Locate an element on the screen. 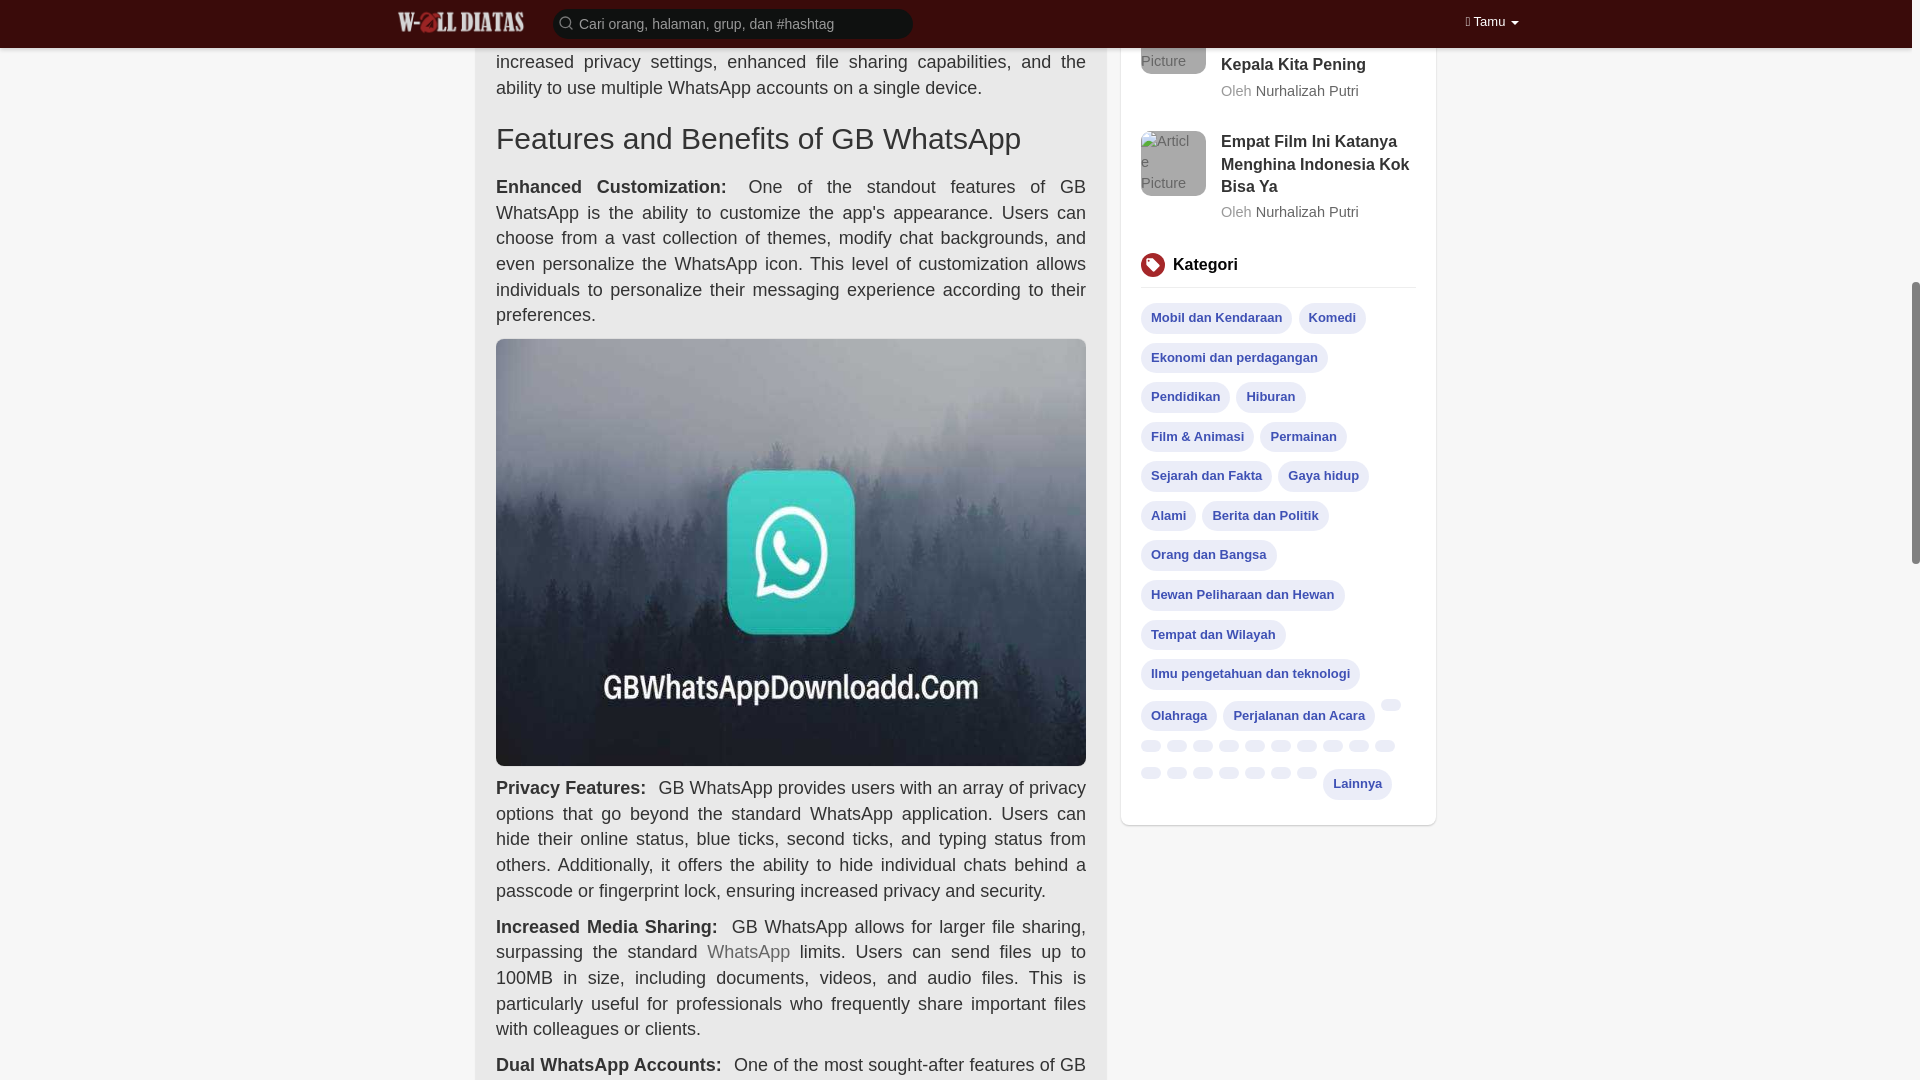 The image size is (1920, 1080). WhatsApp is located at coordinates (748, 952).